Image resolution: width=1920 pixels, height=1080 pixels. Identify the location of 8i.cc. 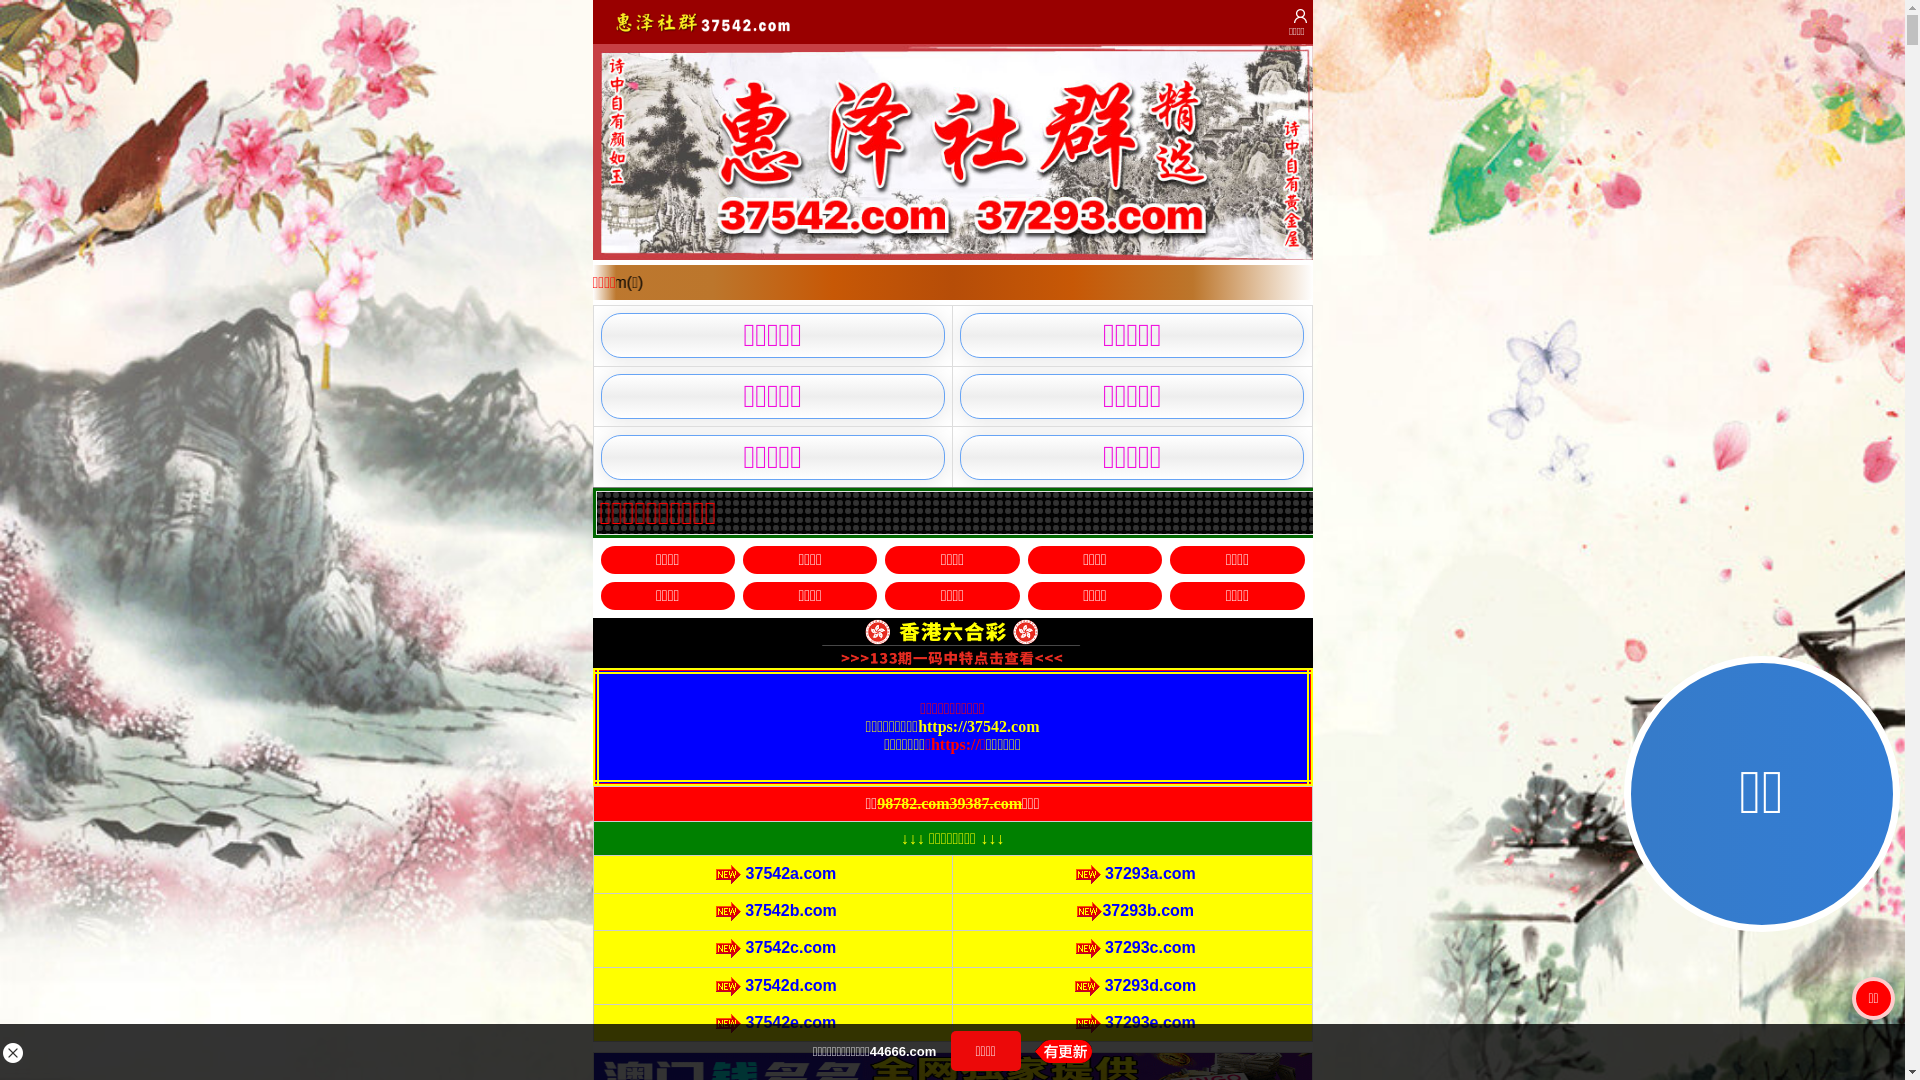
(868, 638).